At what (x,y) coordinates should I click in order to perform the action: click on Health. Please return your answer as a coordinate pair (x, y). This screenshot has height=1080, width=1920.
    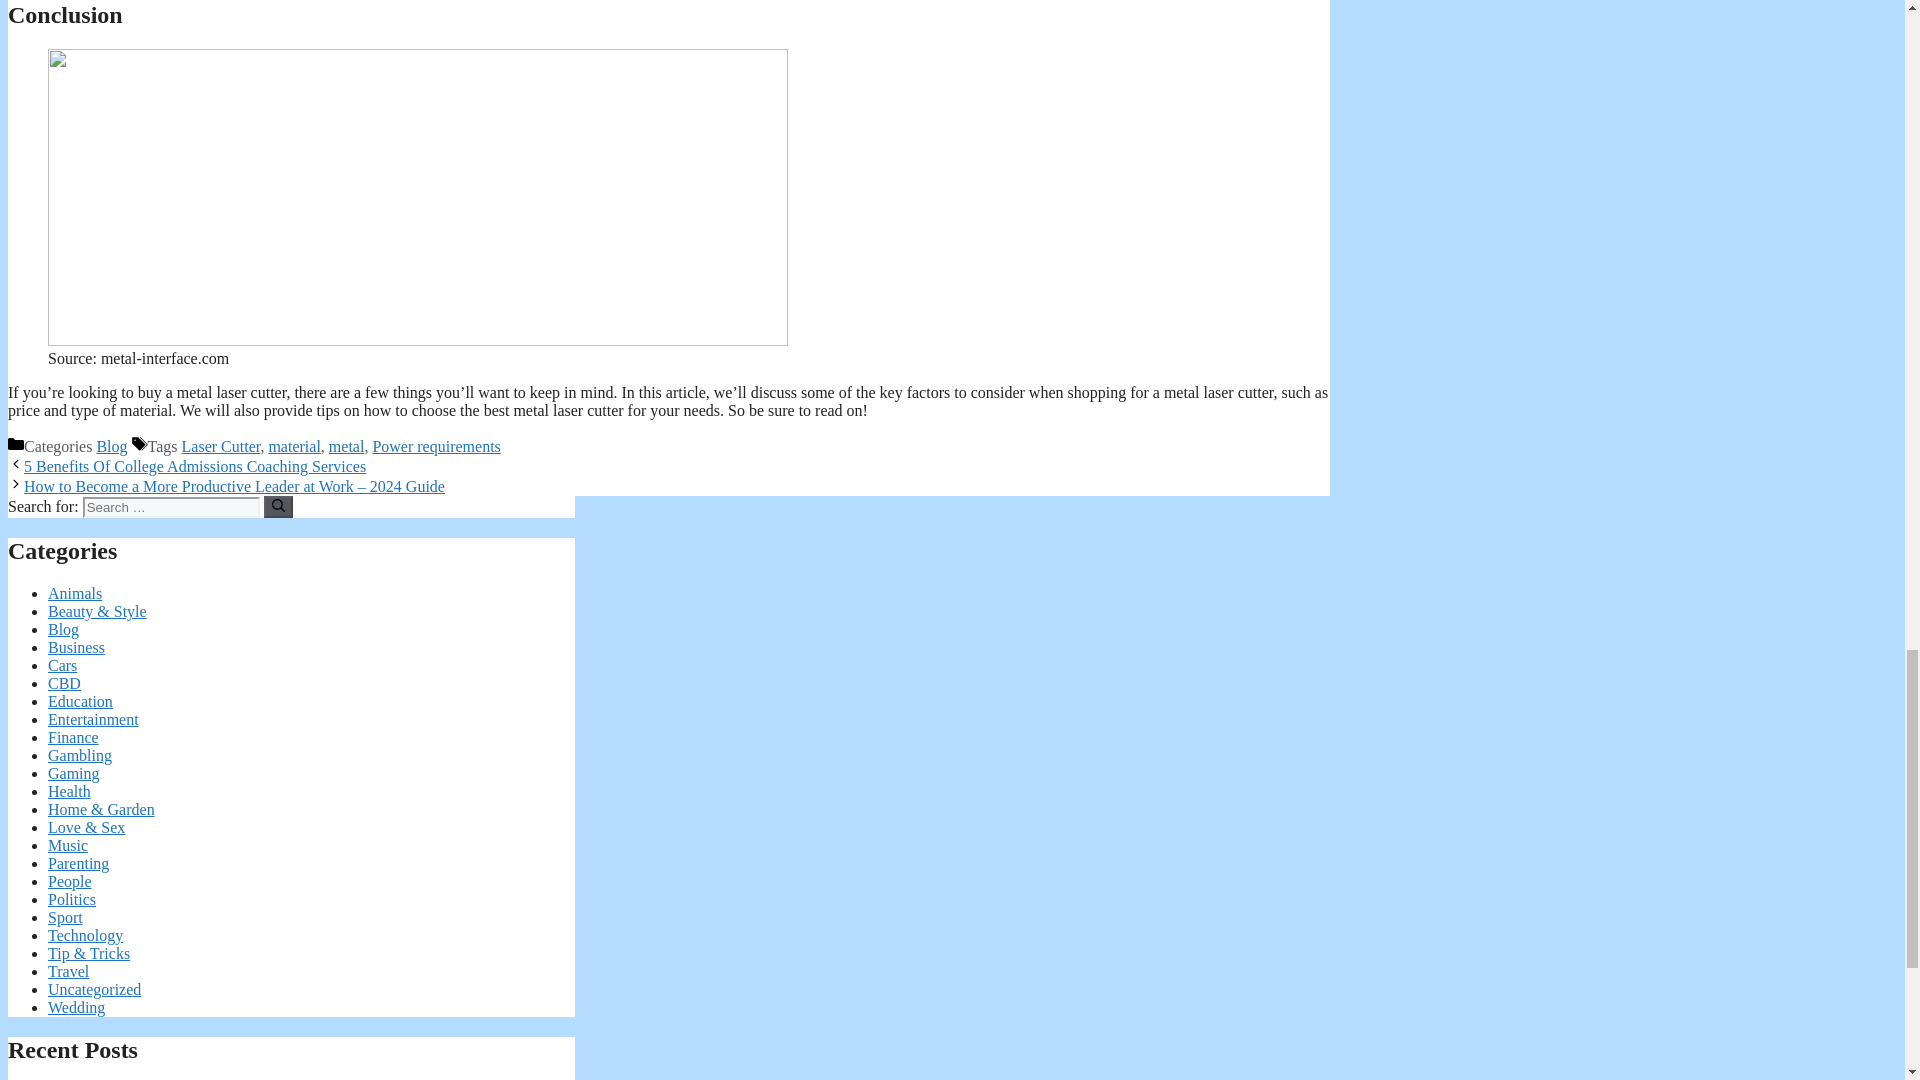
    Looking at the image, I should click on (69, 792).